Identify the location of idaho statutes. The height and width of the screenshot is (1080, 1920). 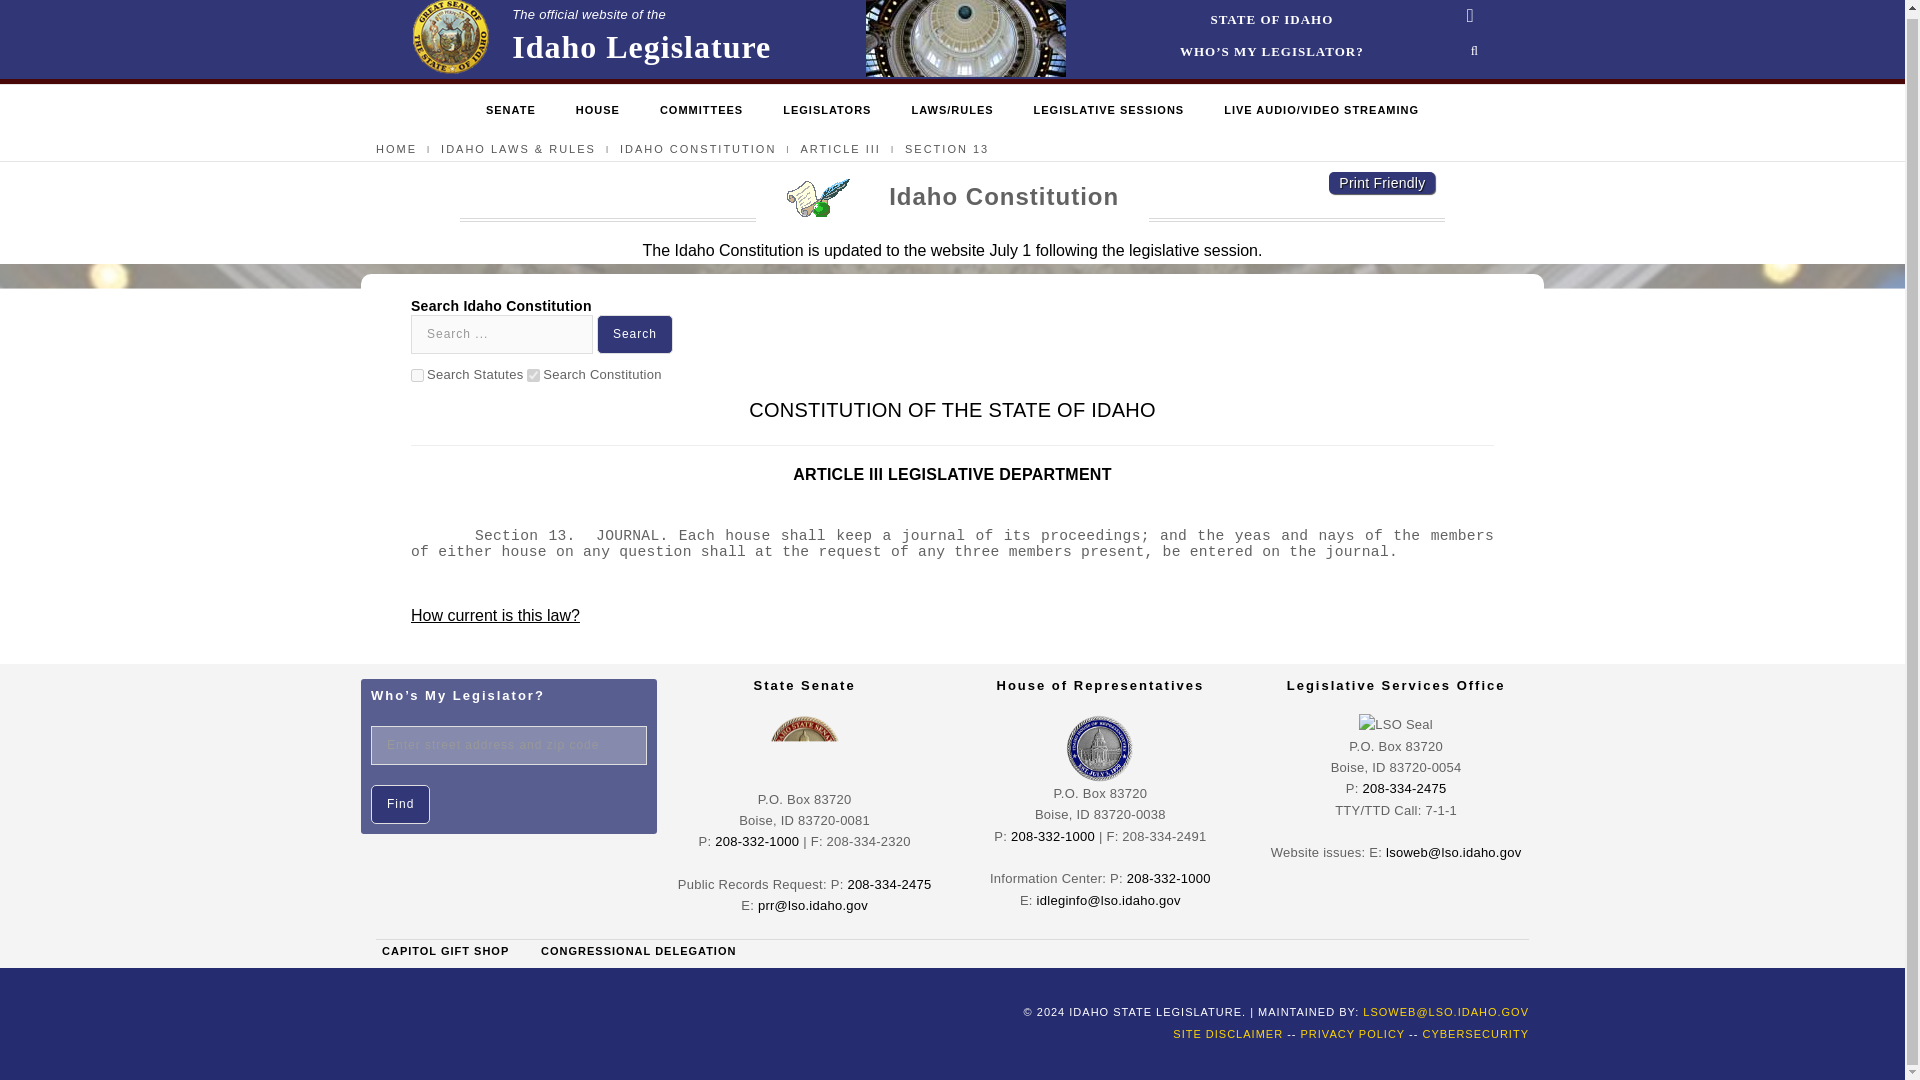
(532, 376).